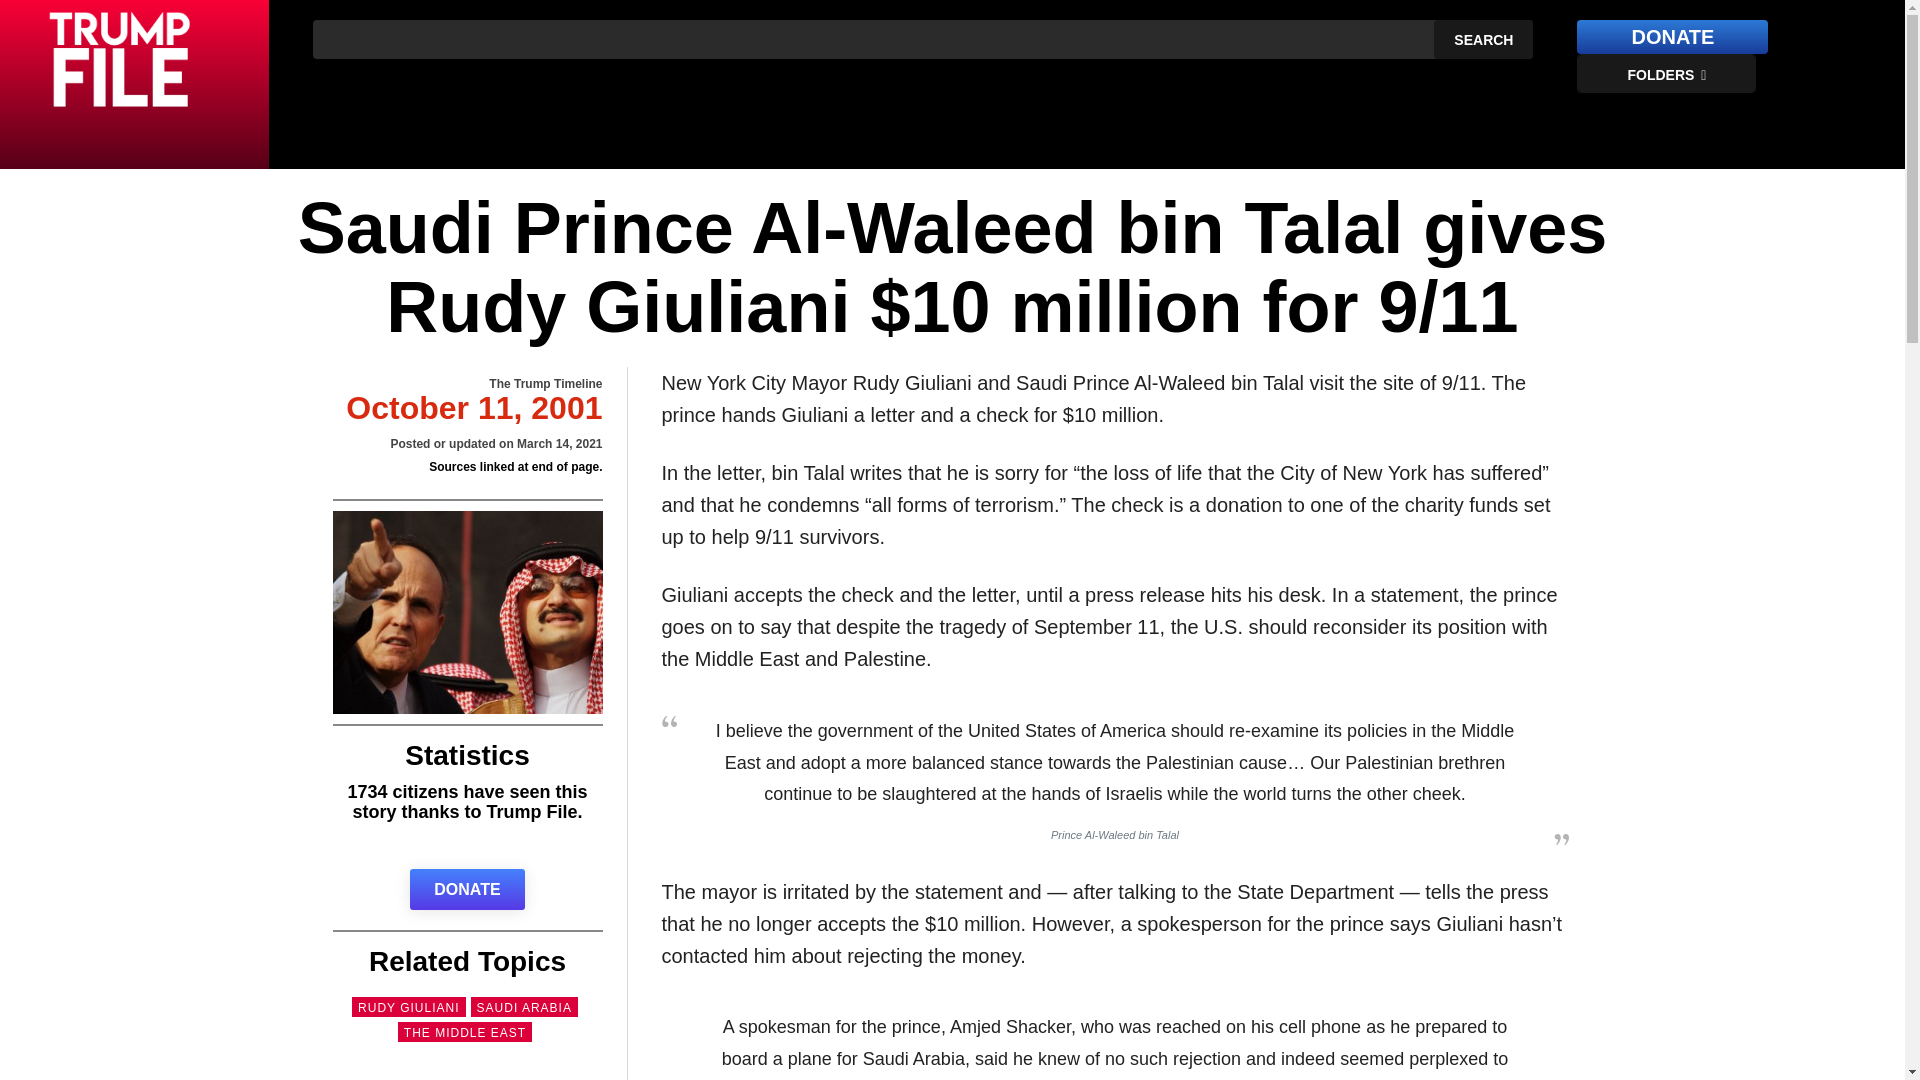 This screenshot has width=1920, height=1080. What do you see at coordinates (467, 890) in the screenshot?
I see `DONATE` at bounding box center [467, 890].